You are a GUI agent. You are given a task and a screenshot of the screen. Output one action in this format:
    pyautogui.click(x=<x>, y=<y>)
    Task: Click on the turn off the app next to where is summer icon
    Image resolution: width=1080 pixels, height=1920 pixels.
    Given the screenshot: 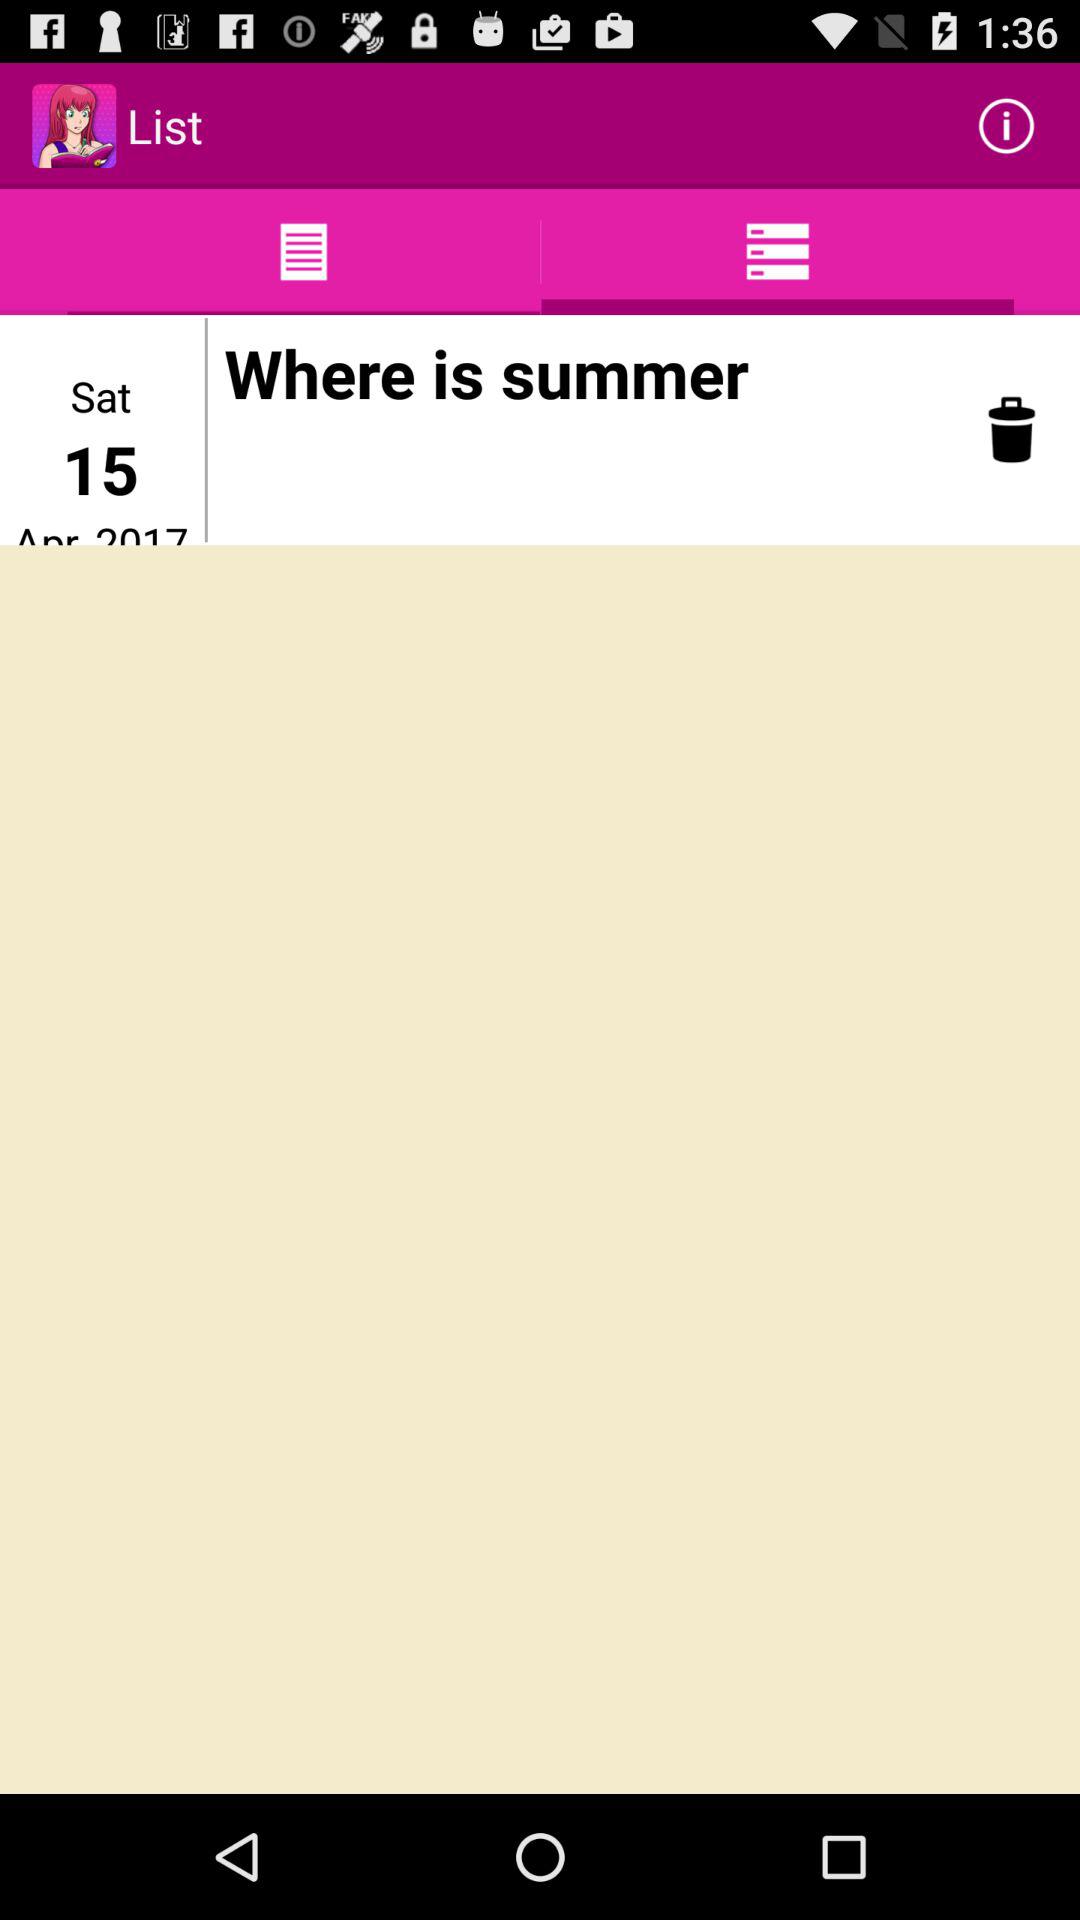 What is the action you would take?
    pyautogui.click(x=1012, y=430)
    